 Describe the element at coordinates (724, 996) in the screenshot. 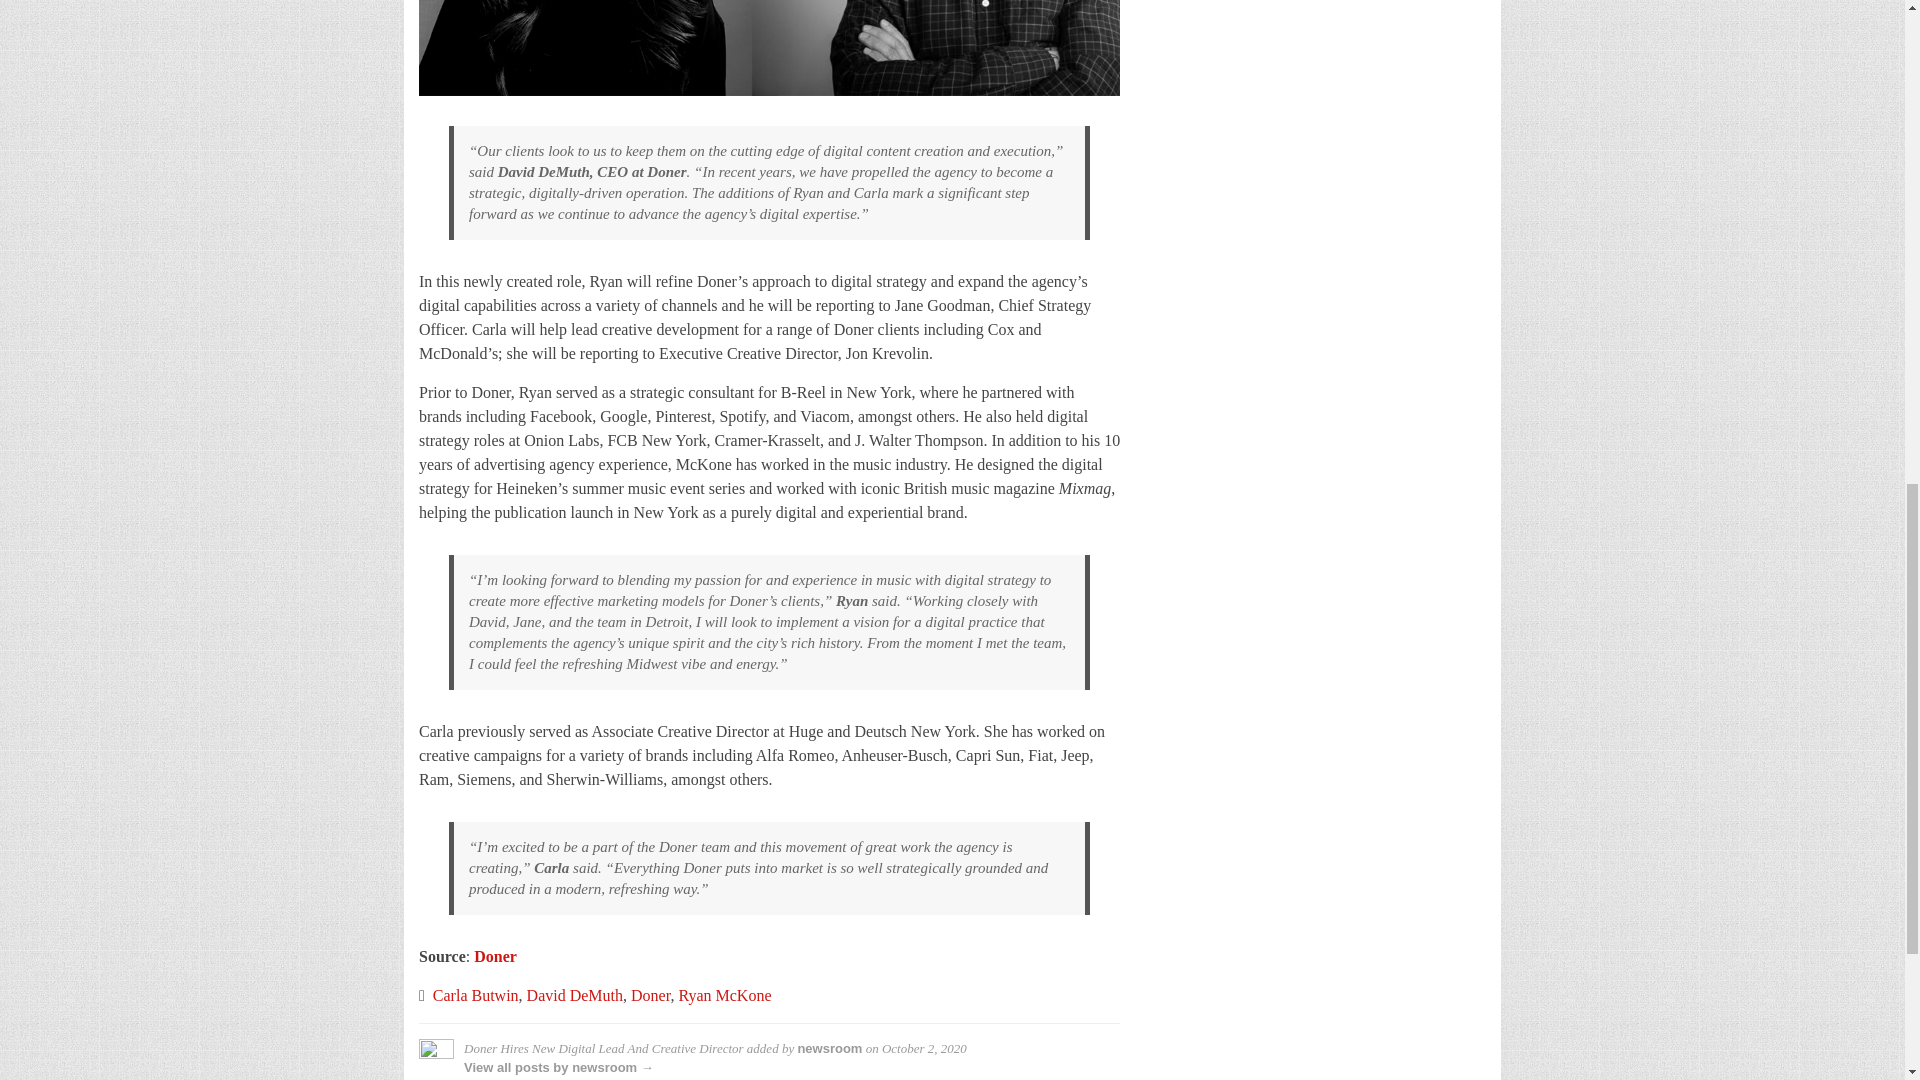

I see `Ryan McKone` at that location.